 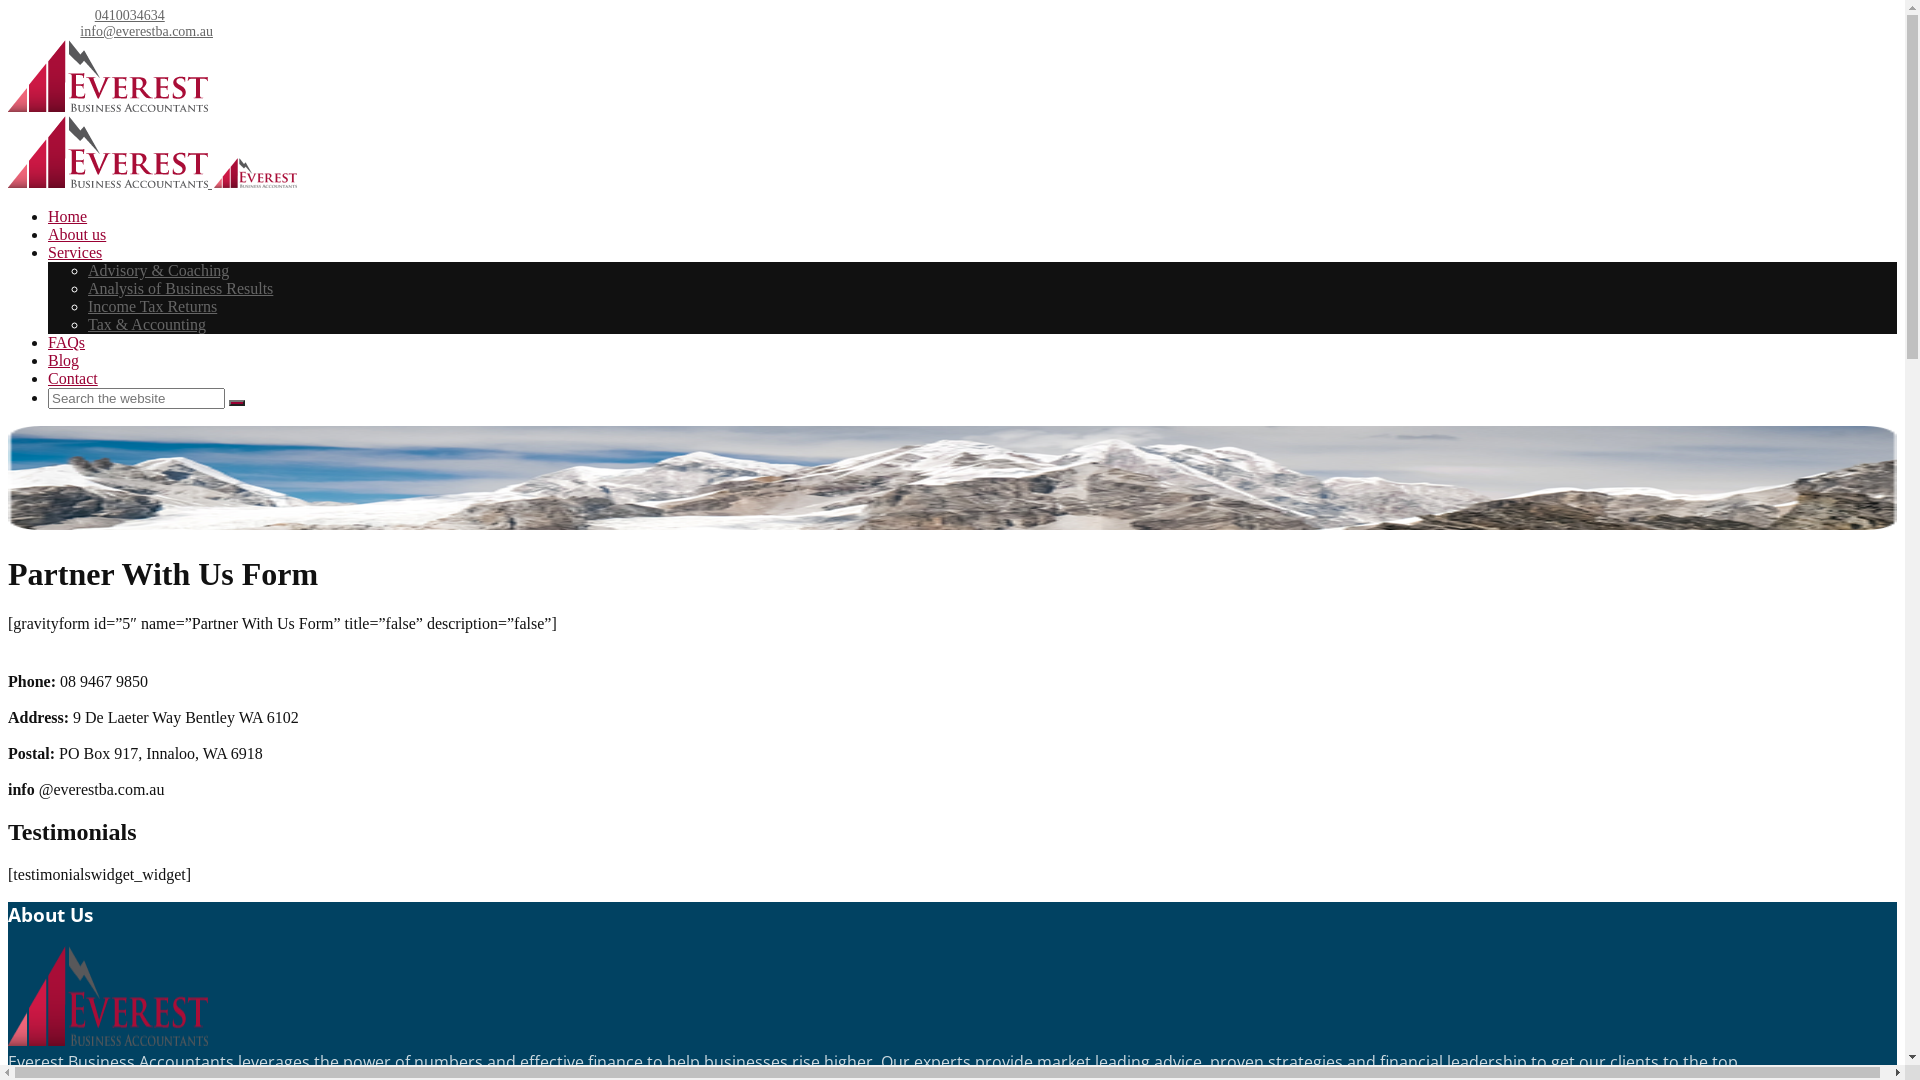 I want to click on 0410034634, so click(x=130, y=16).